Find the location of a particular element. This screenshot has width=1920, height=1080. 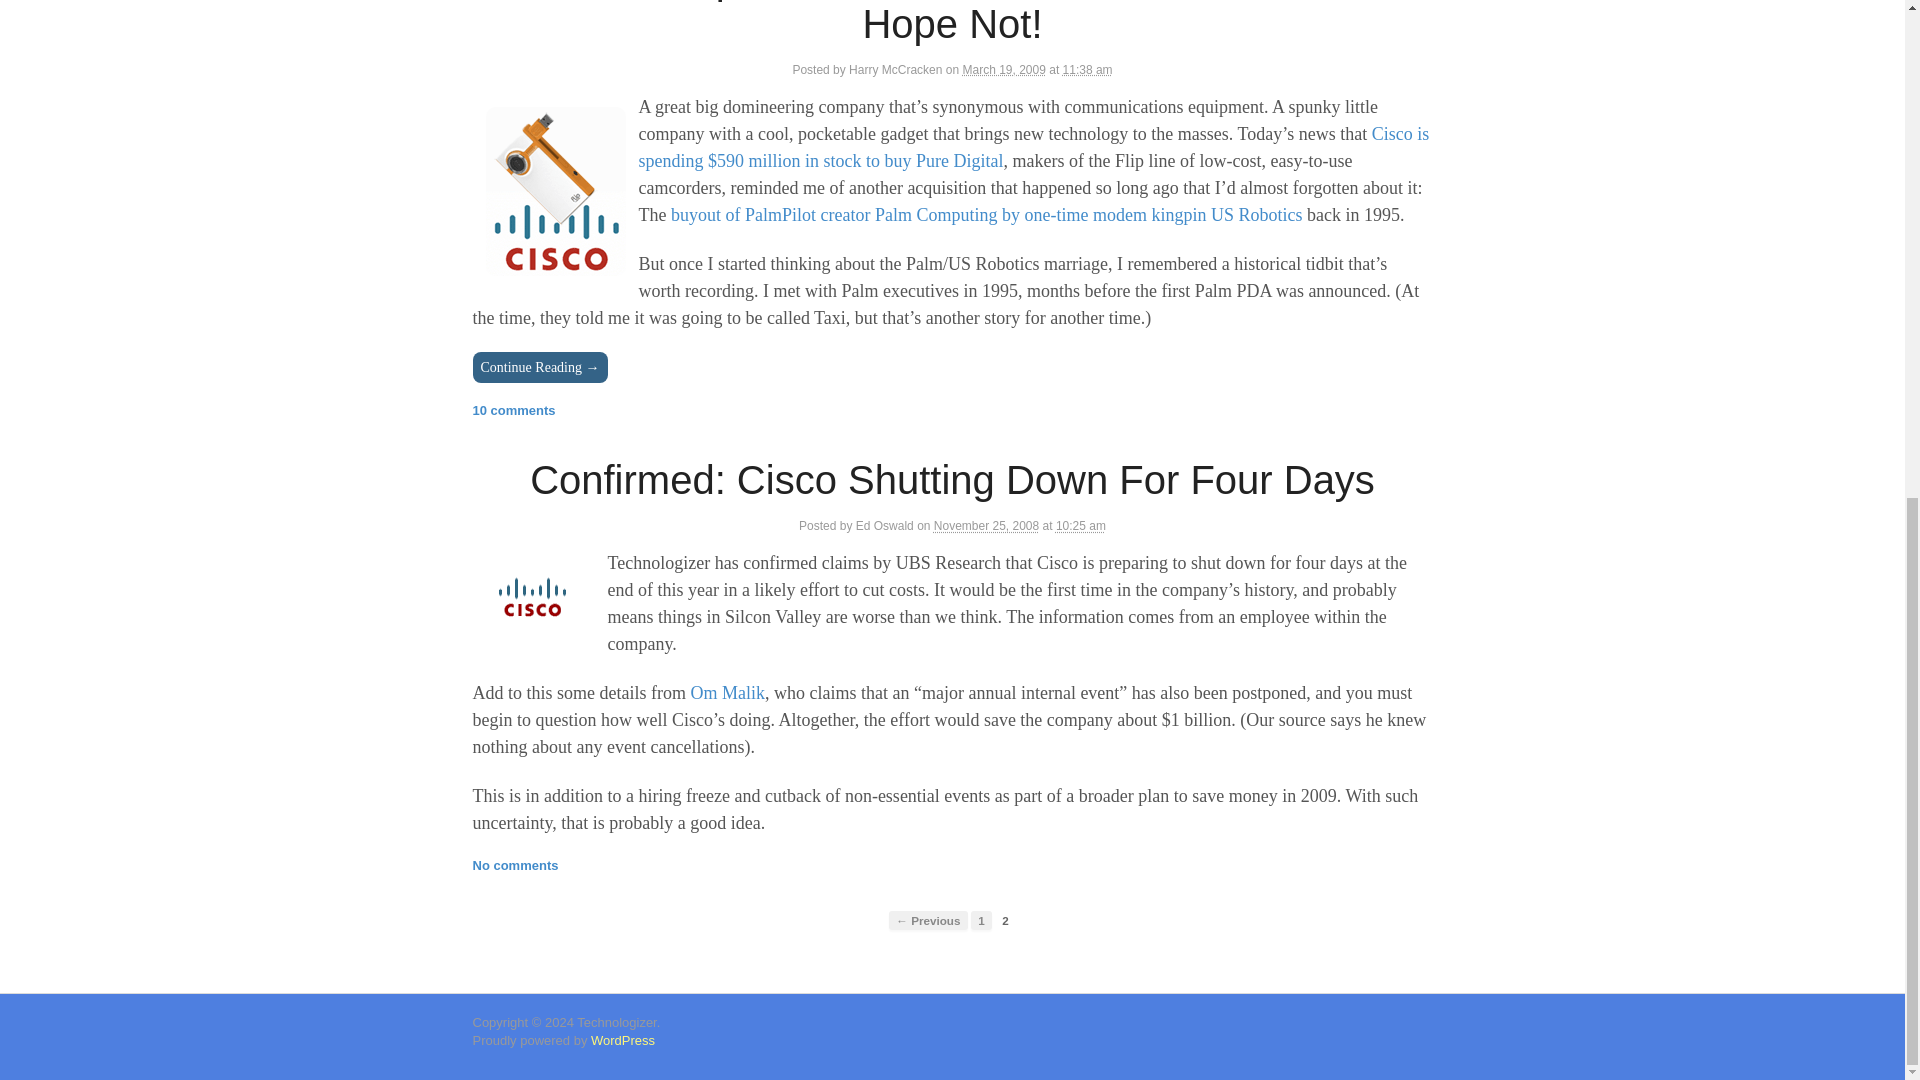

Om Malik is located at coordinates (726, 692).